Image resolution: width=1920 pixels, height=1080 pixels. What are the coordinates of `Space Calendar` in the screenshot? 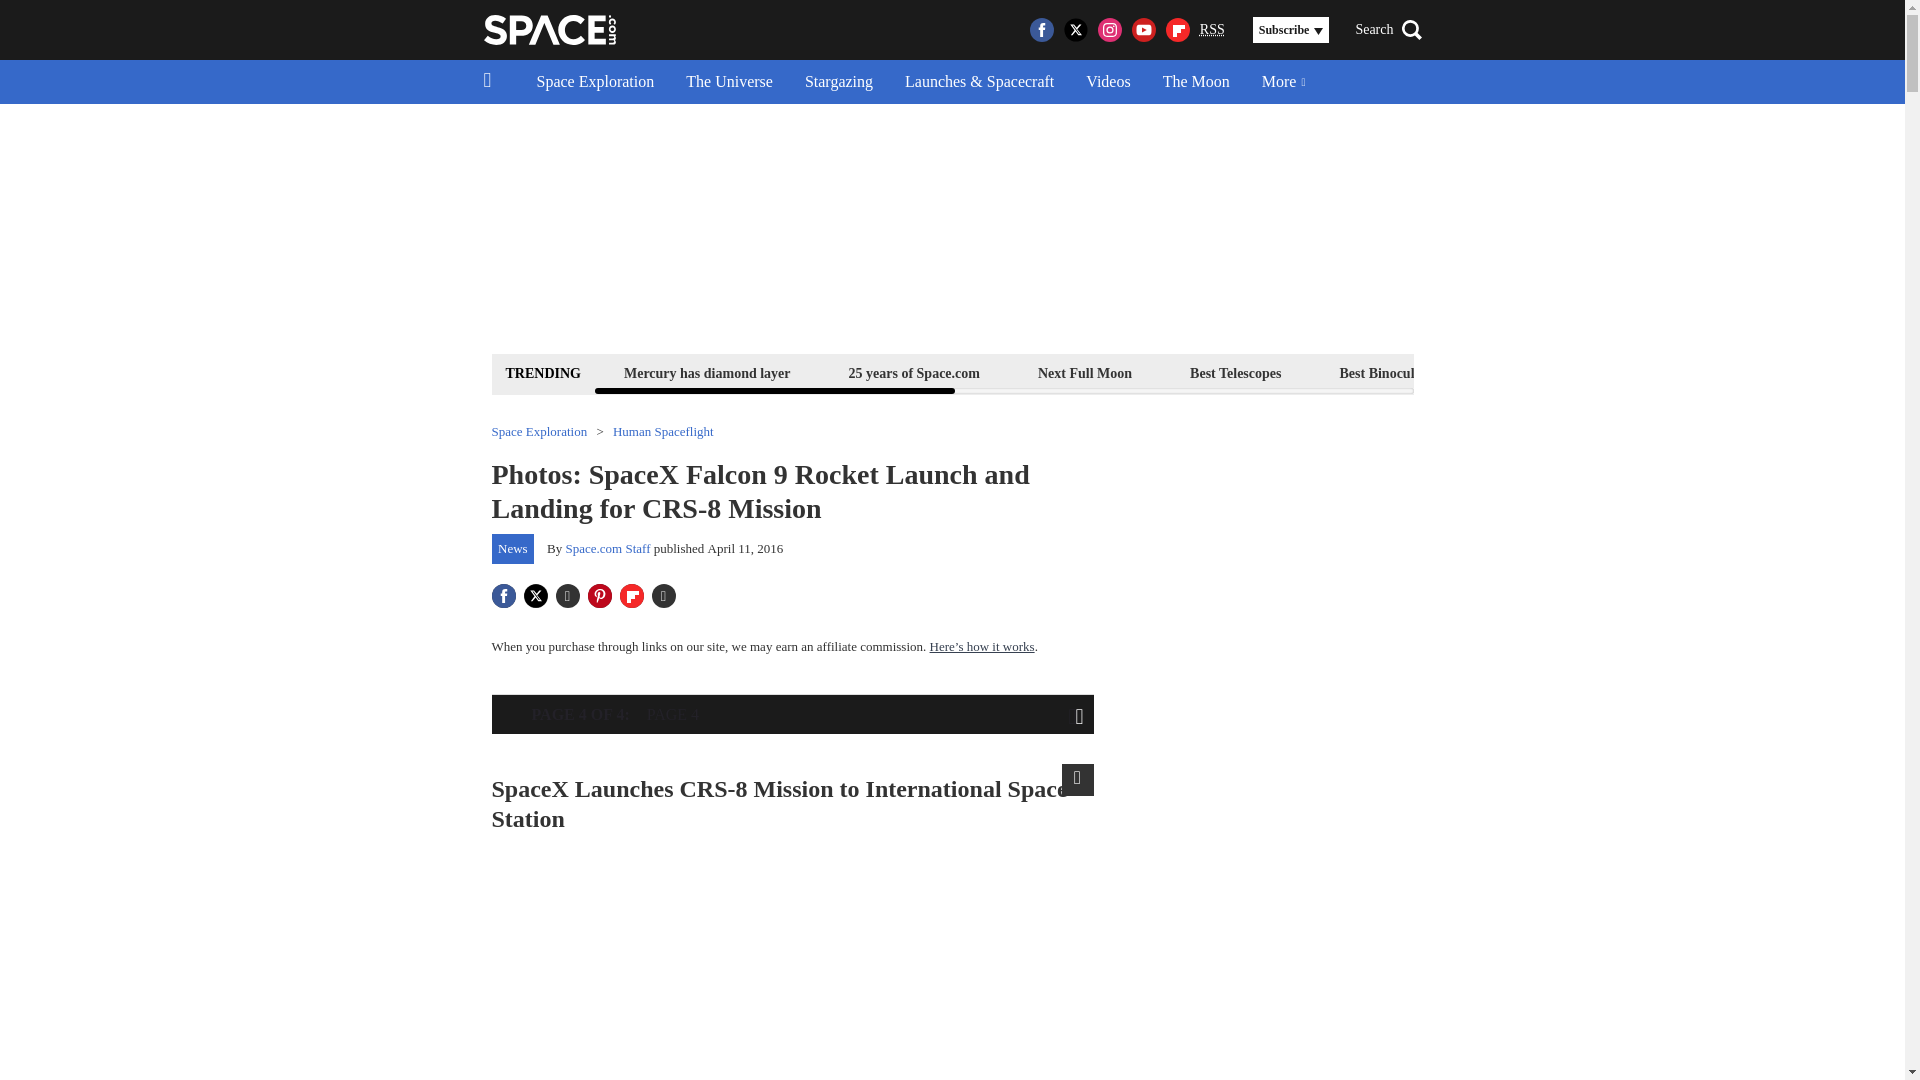 It's located at (1716, 372).